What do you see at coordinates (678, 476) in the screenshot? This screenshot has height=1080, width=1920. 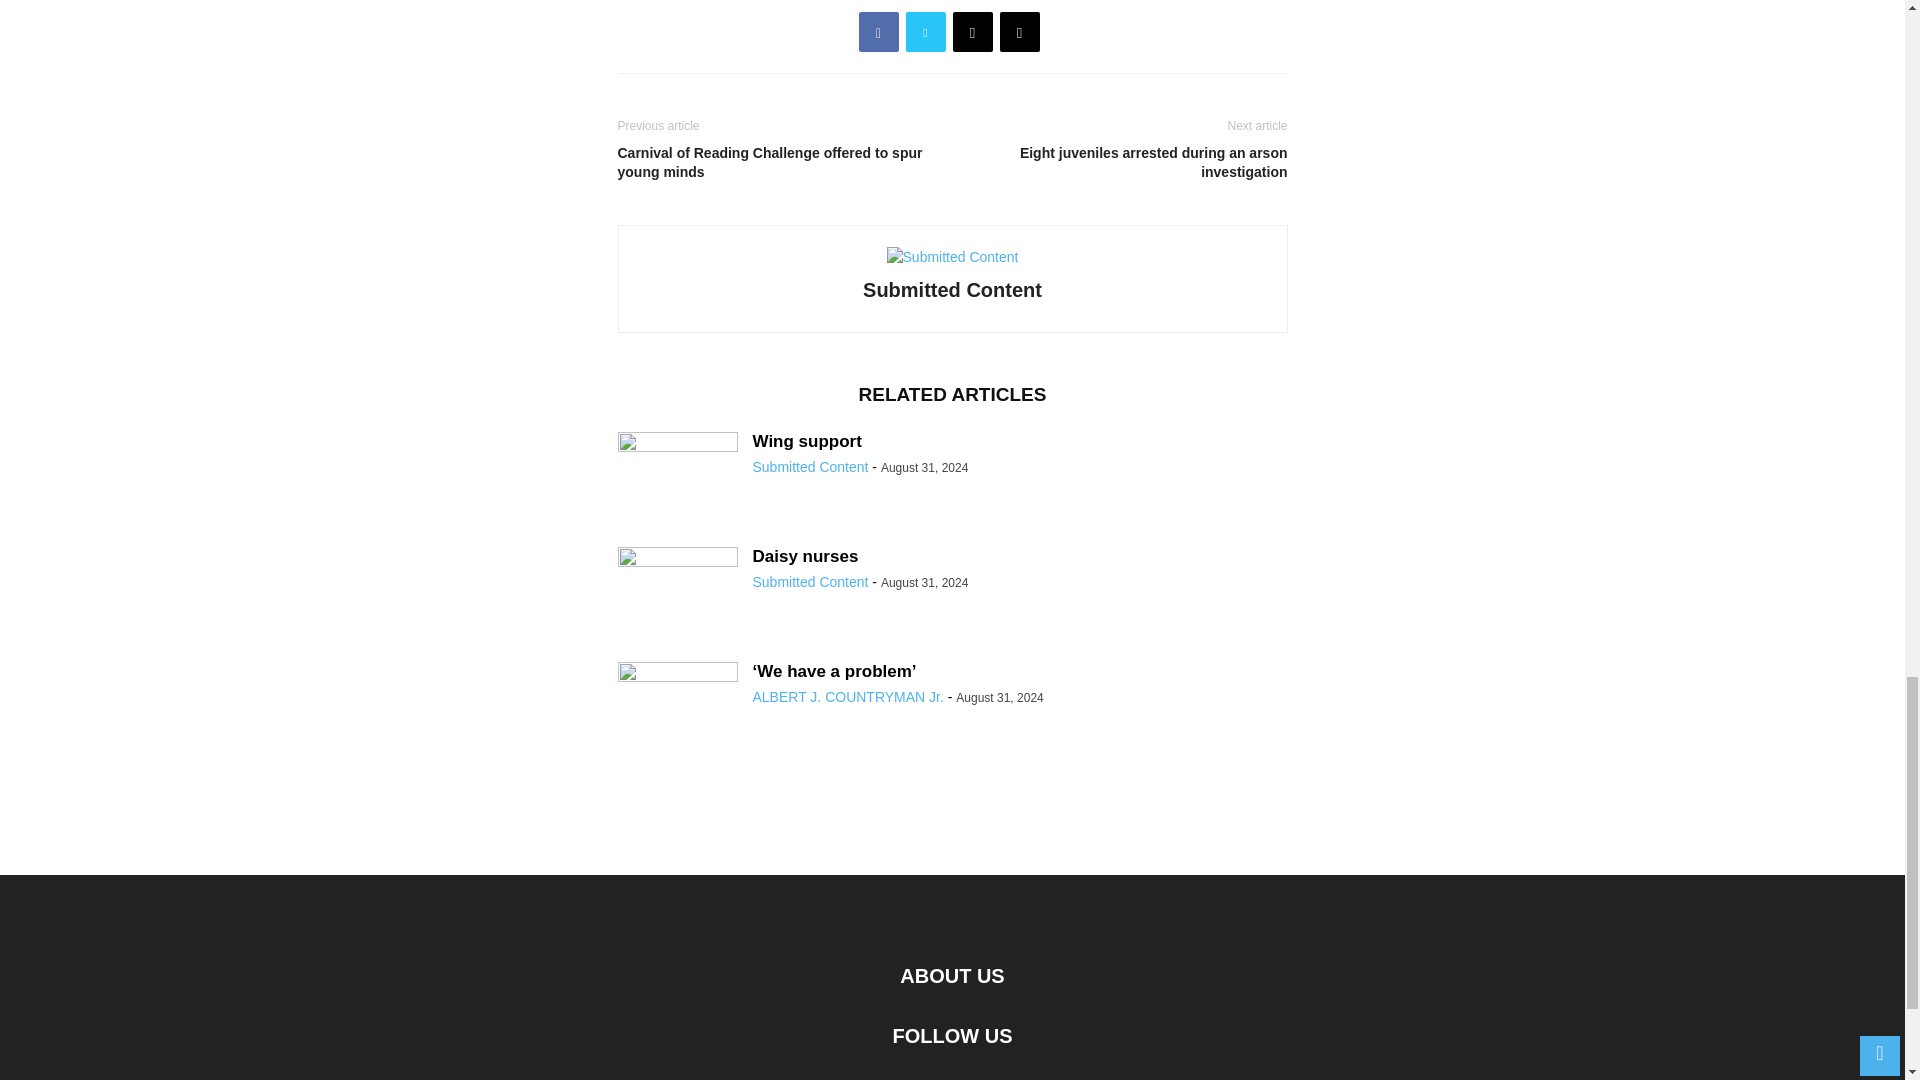 I see `Wing support` at bounding box center [678, 476].